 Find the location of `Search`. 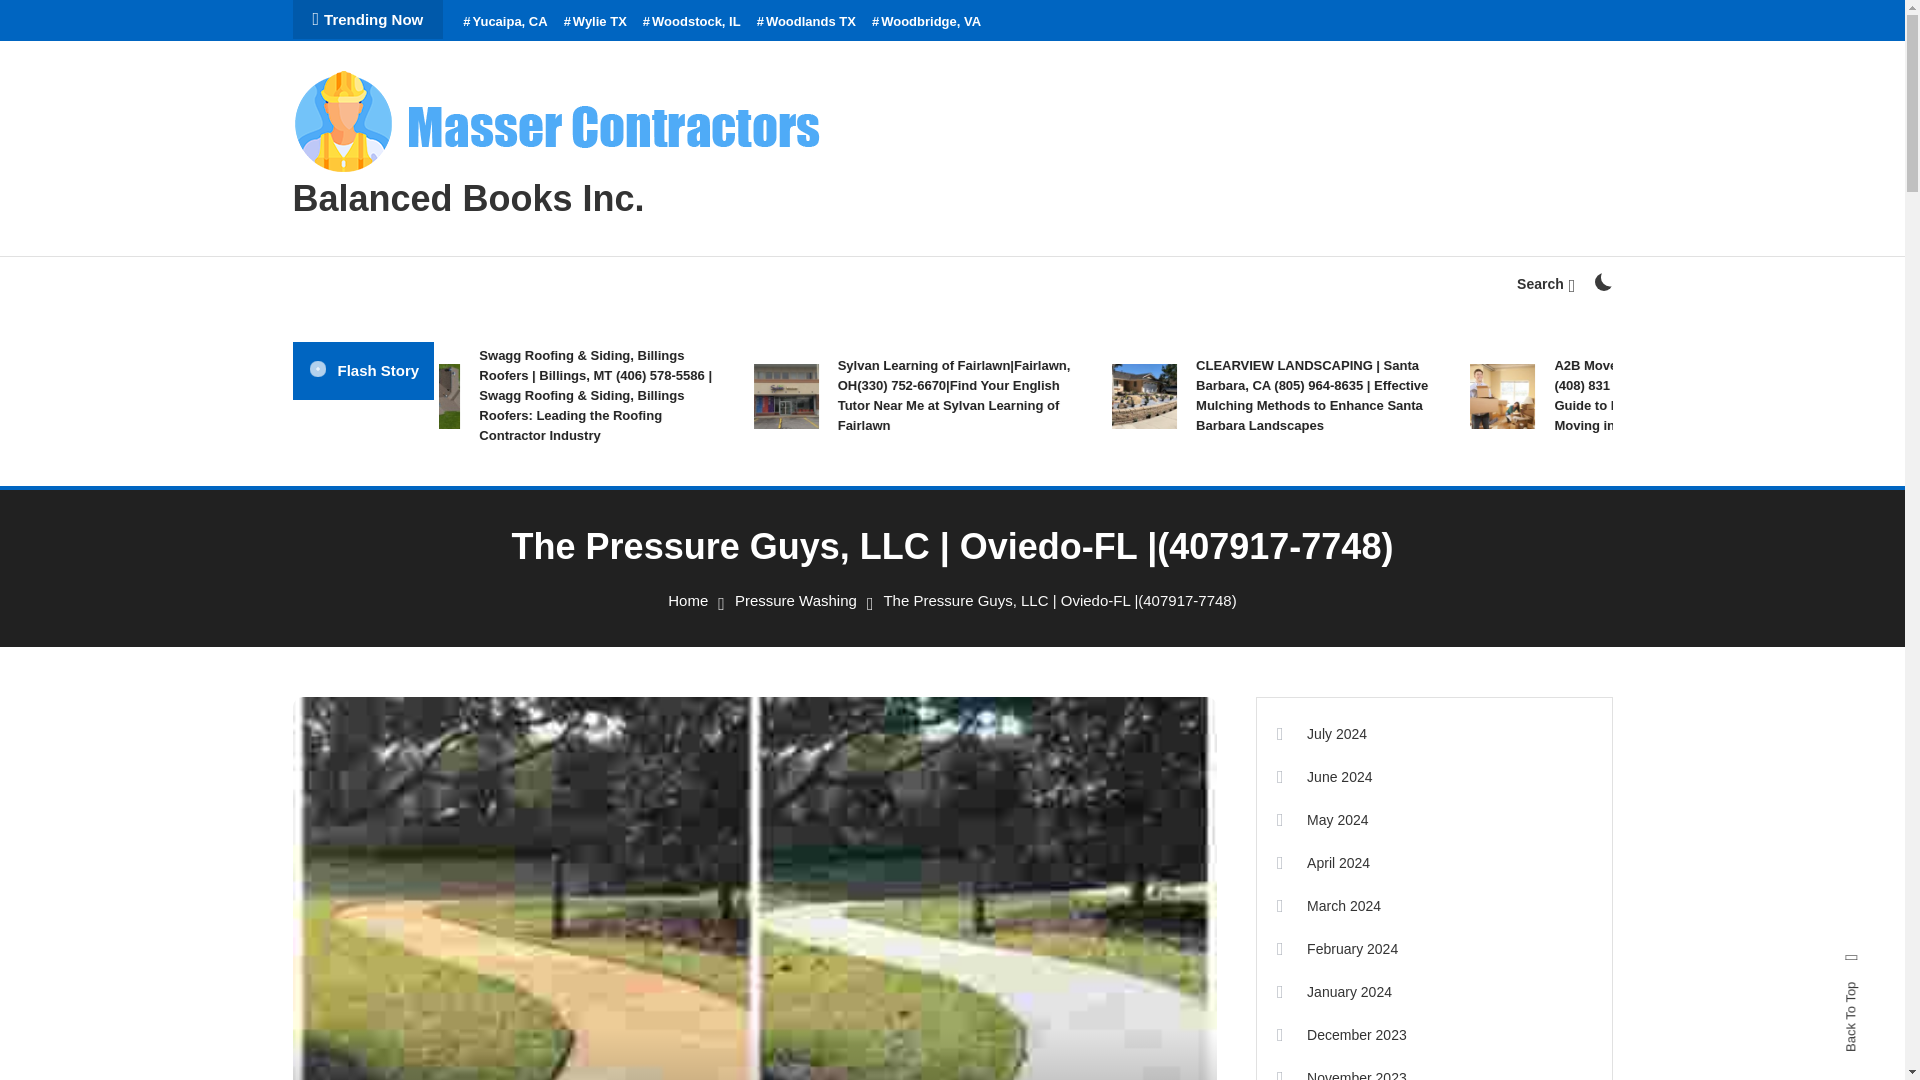

Search is located at coordinates (1545, 284).